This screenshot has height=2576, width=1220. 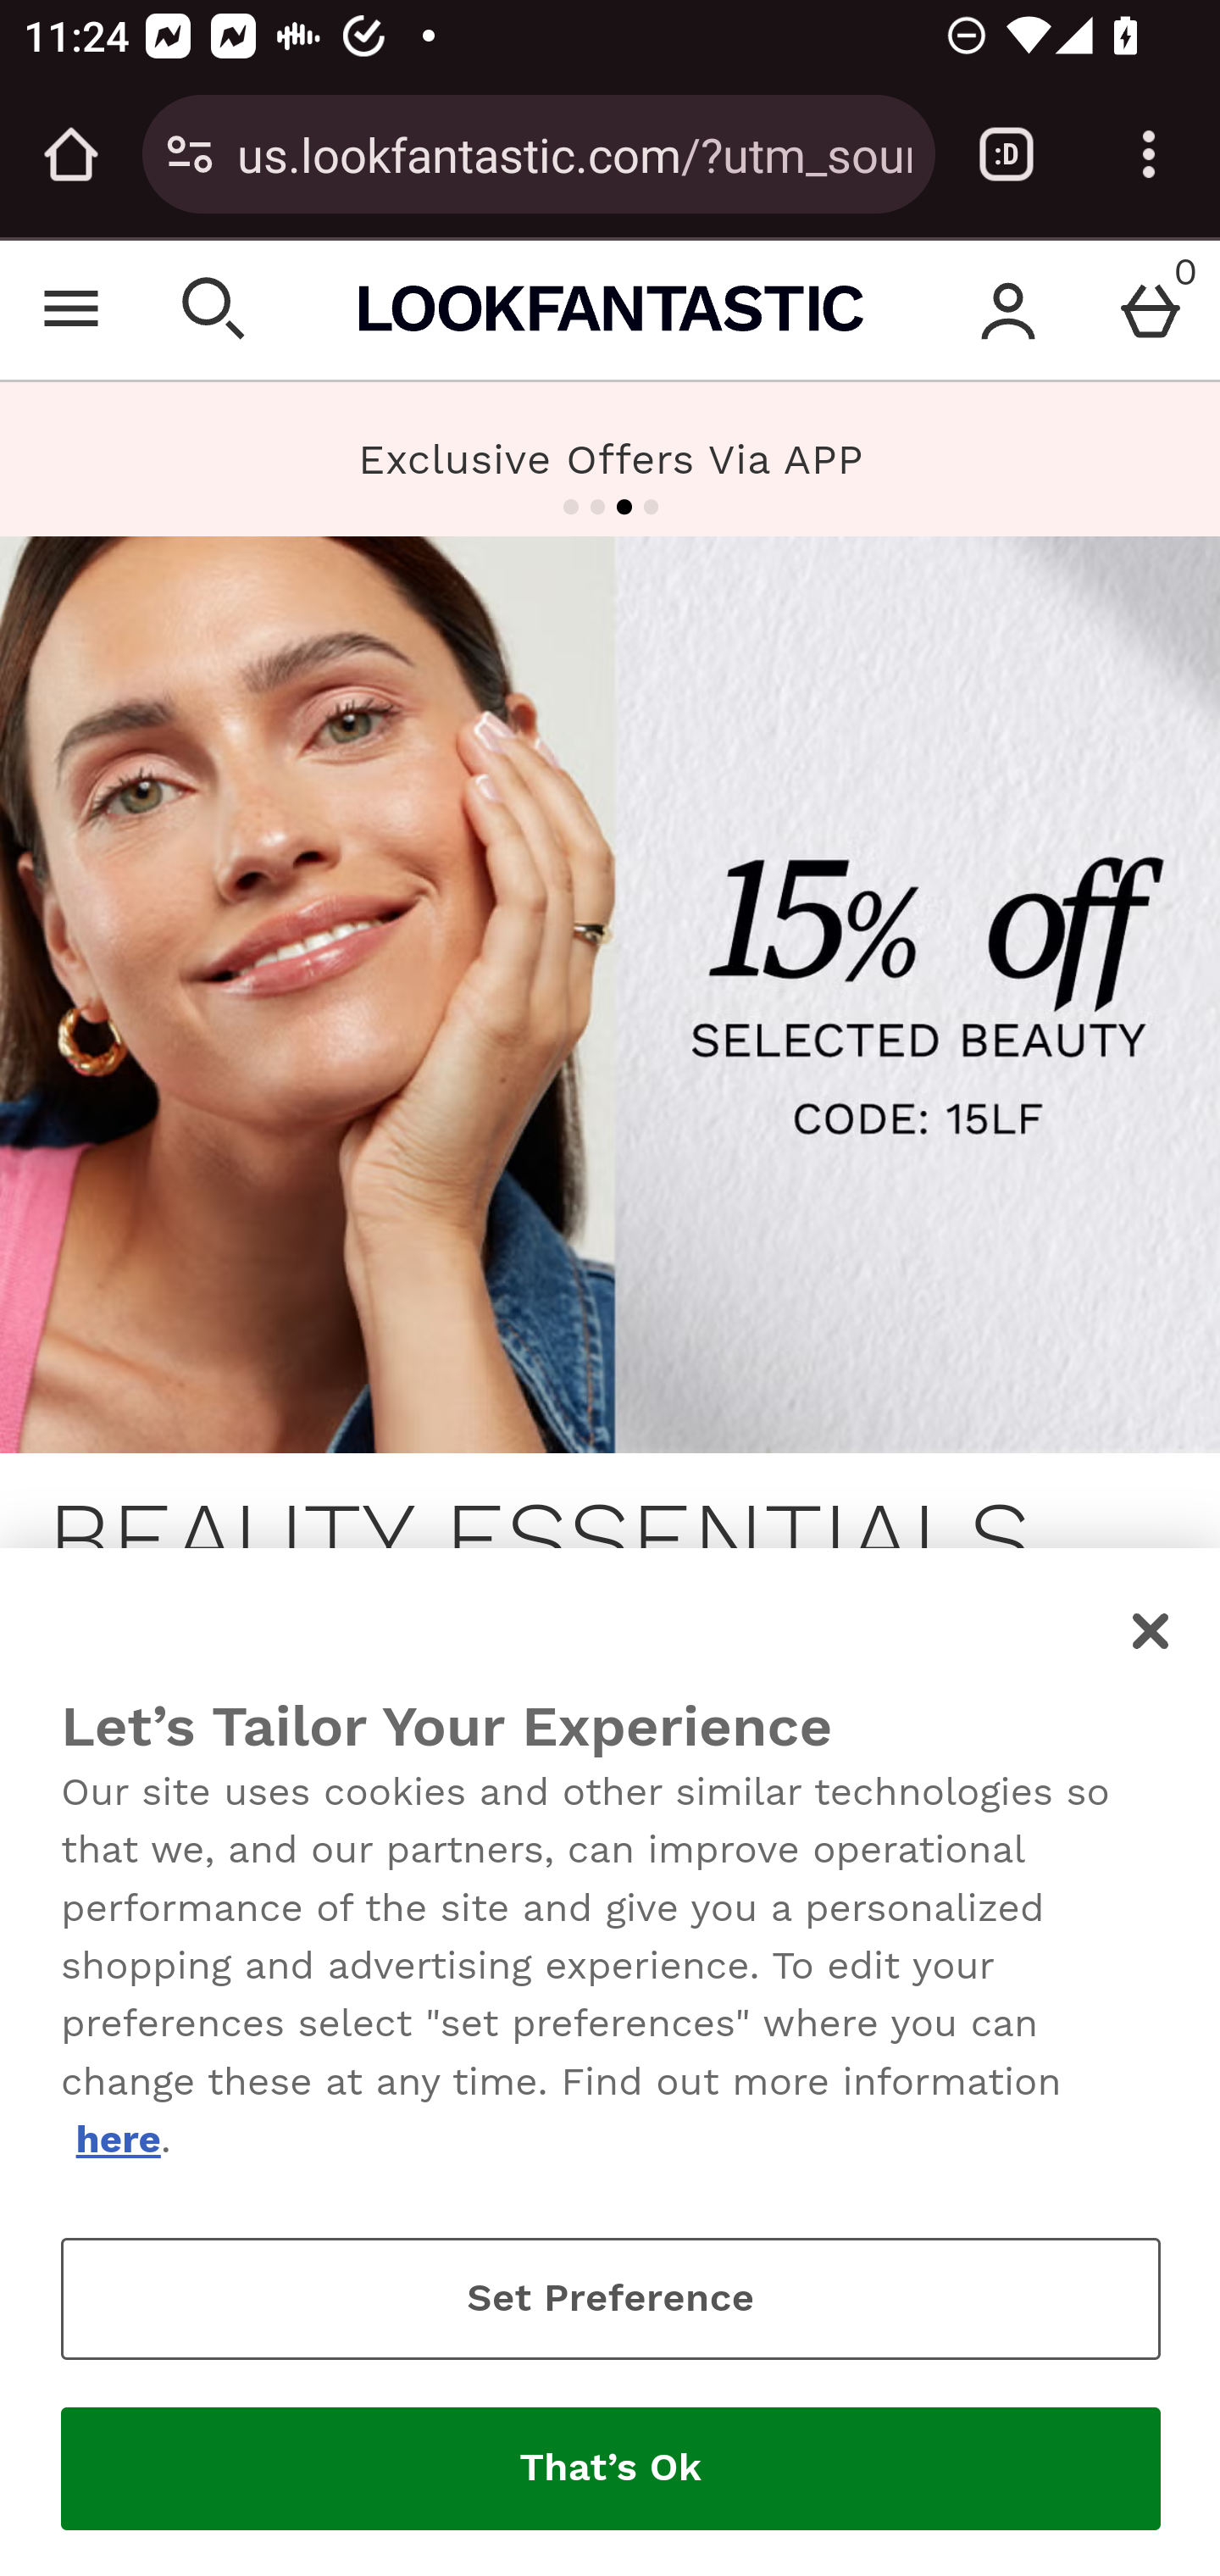 I want to click on Customize and control Google Chrome, so click(x=1149, y=154).